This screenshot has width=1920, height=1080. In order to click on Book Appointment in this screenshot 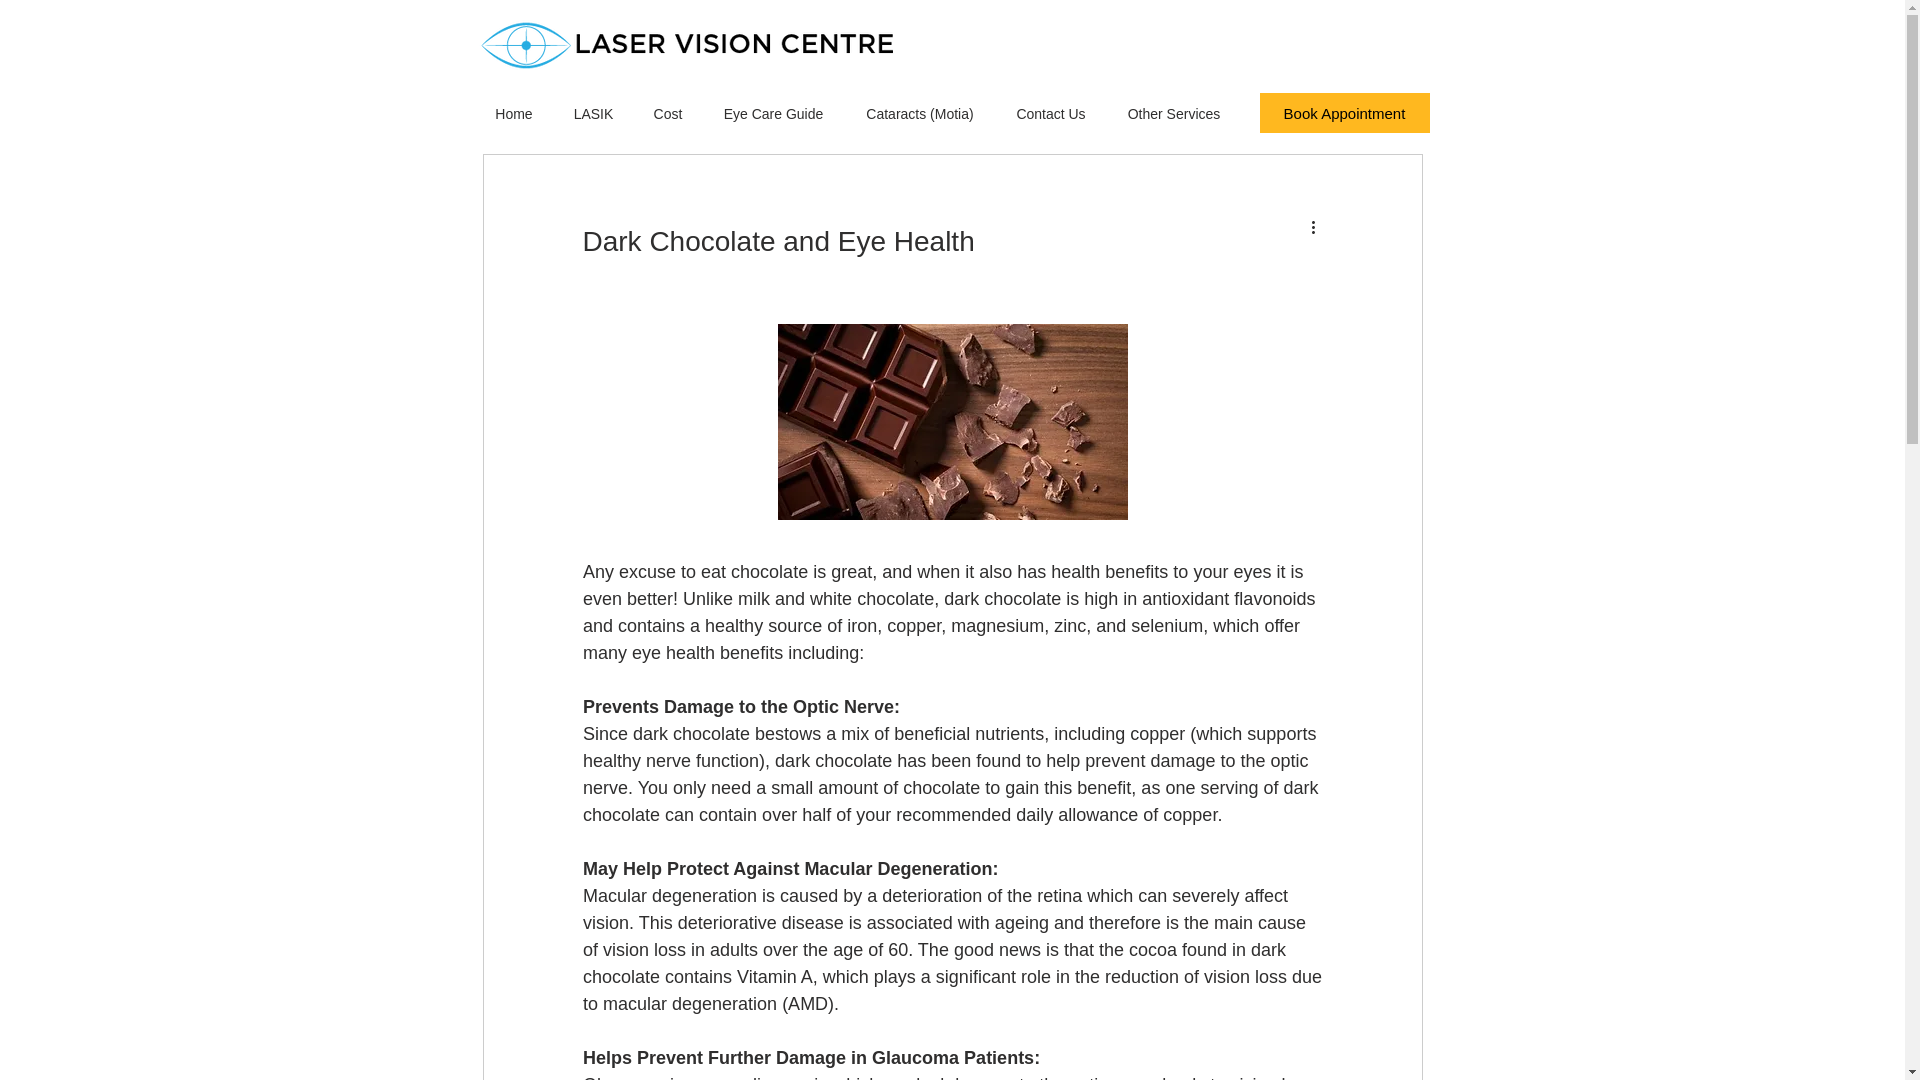, I will do `click(1344, 112)`.